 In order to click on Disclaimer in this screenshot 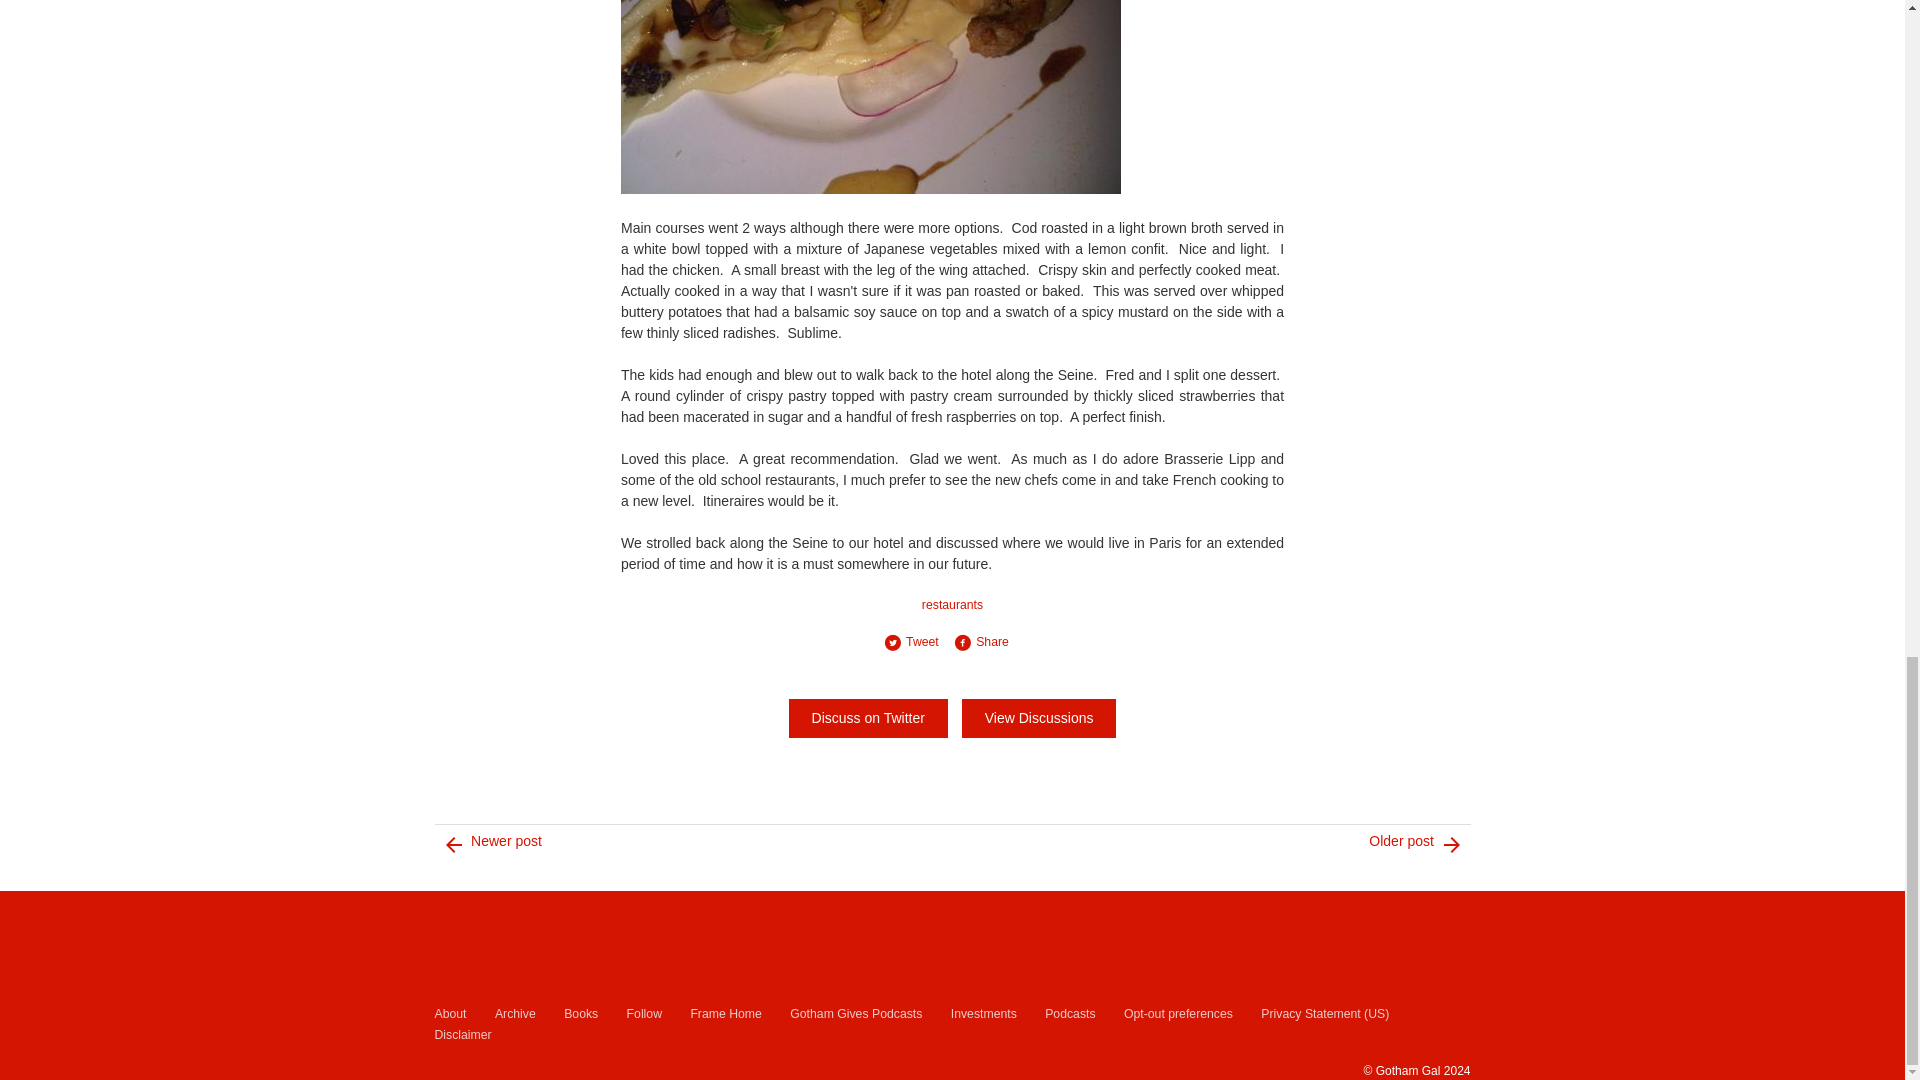, I will do `click(462, 1035)`.